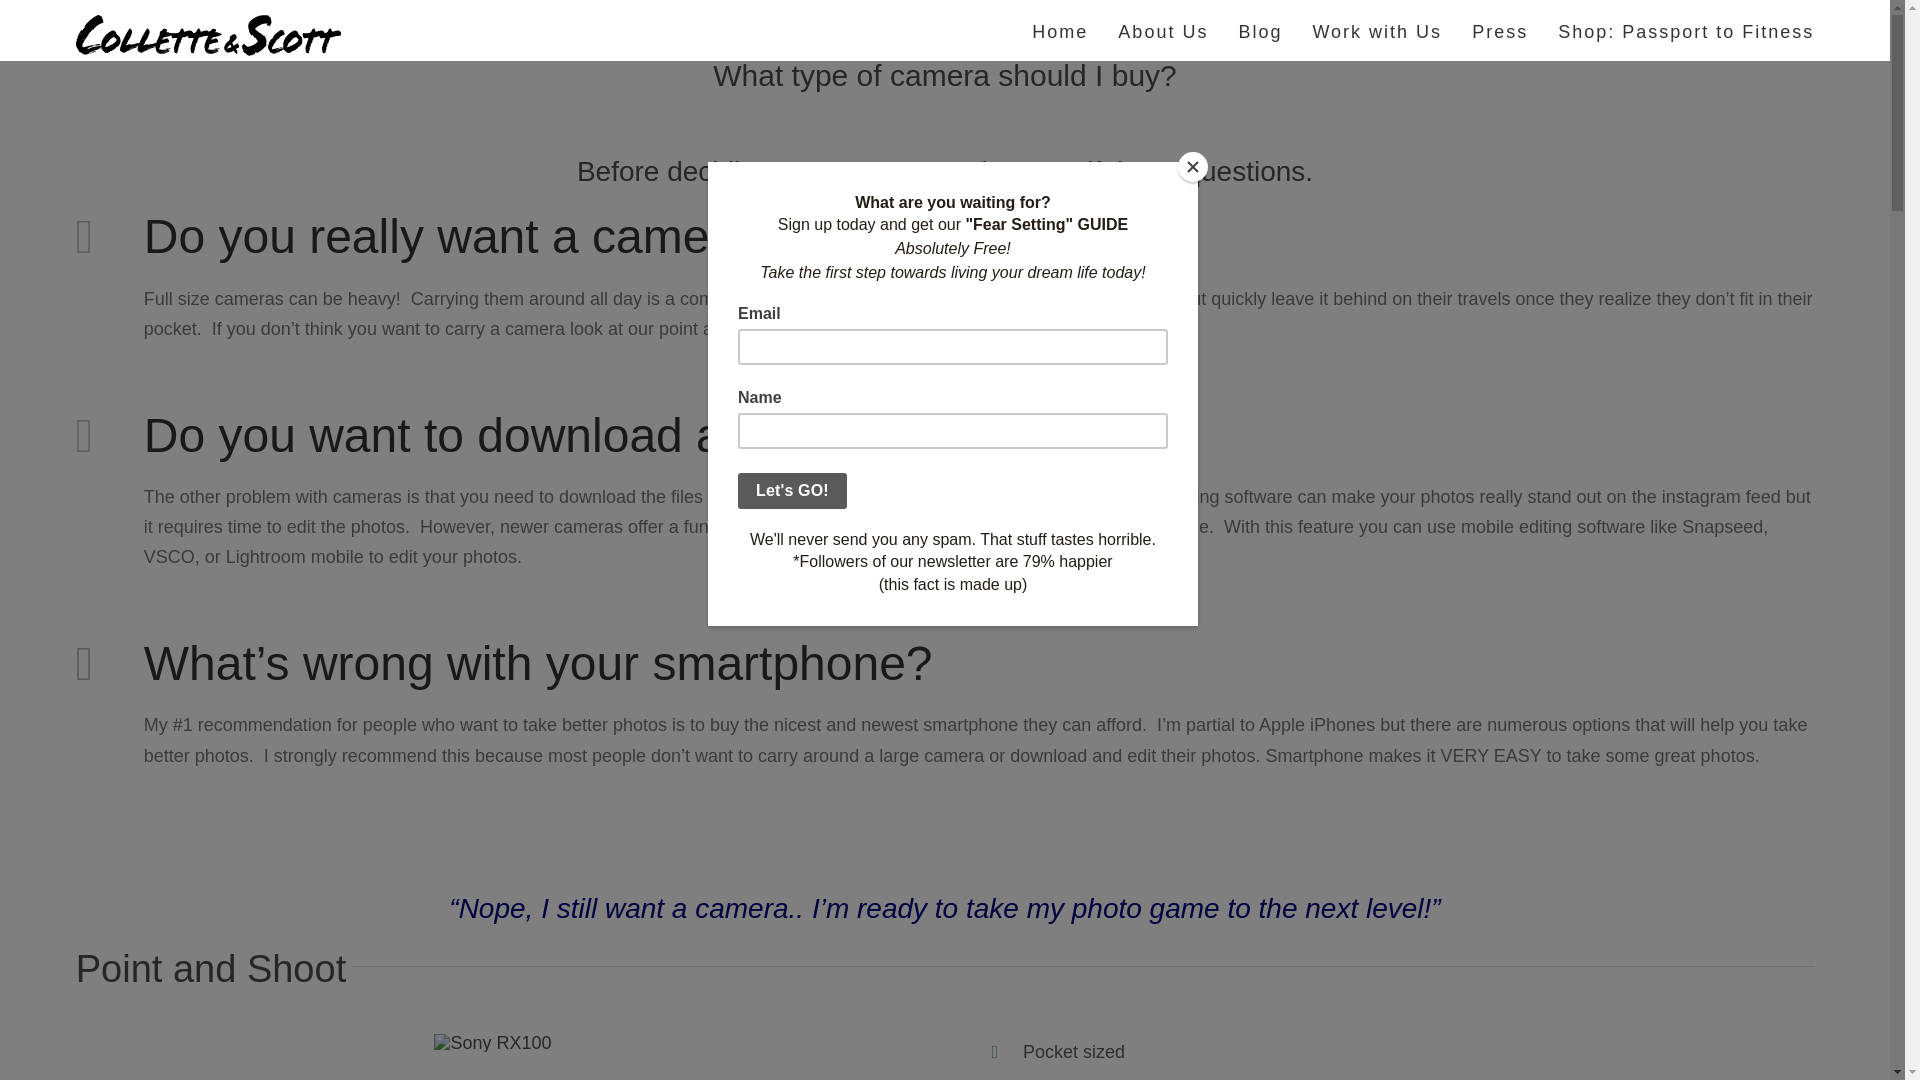  I want to click on Shop: Passport to Fitness, so click(1686, 30).